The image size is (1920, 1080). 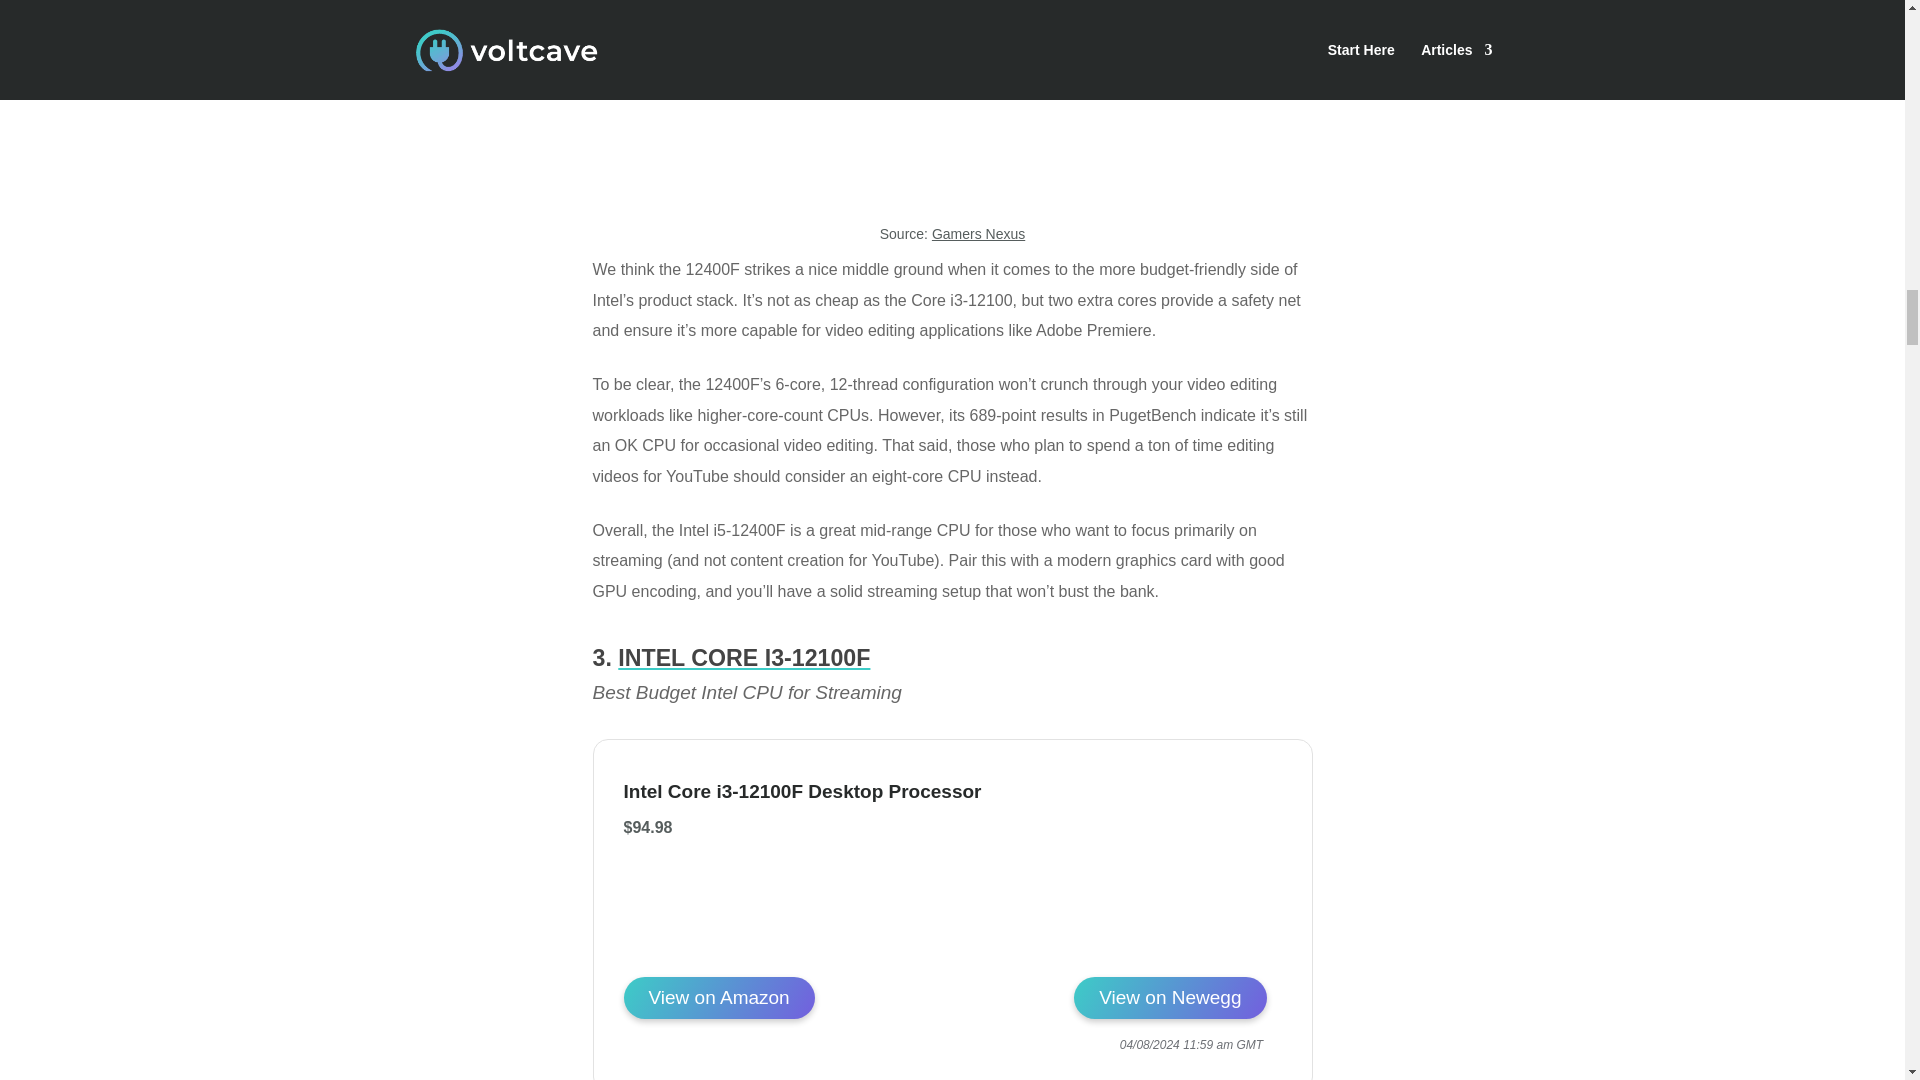 What do you see at coordinates (719, 998) in the screenshot?
I see `View on Amazon` at bounding box center [719, 998].